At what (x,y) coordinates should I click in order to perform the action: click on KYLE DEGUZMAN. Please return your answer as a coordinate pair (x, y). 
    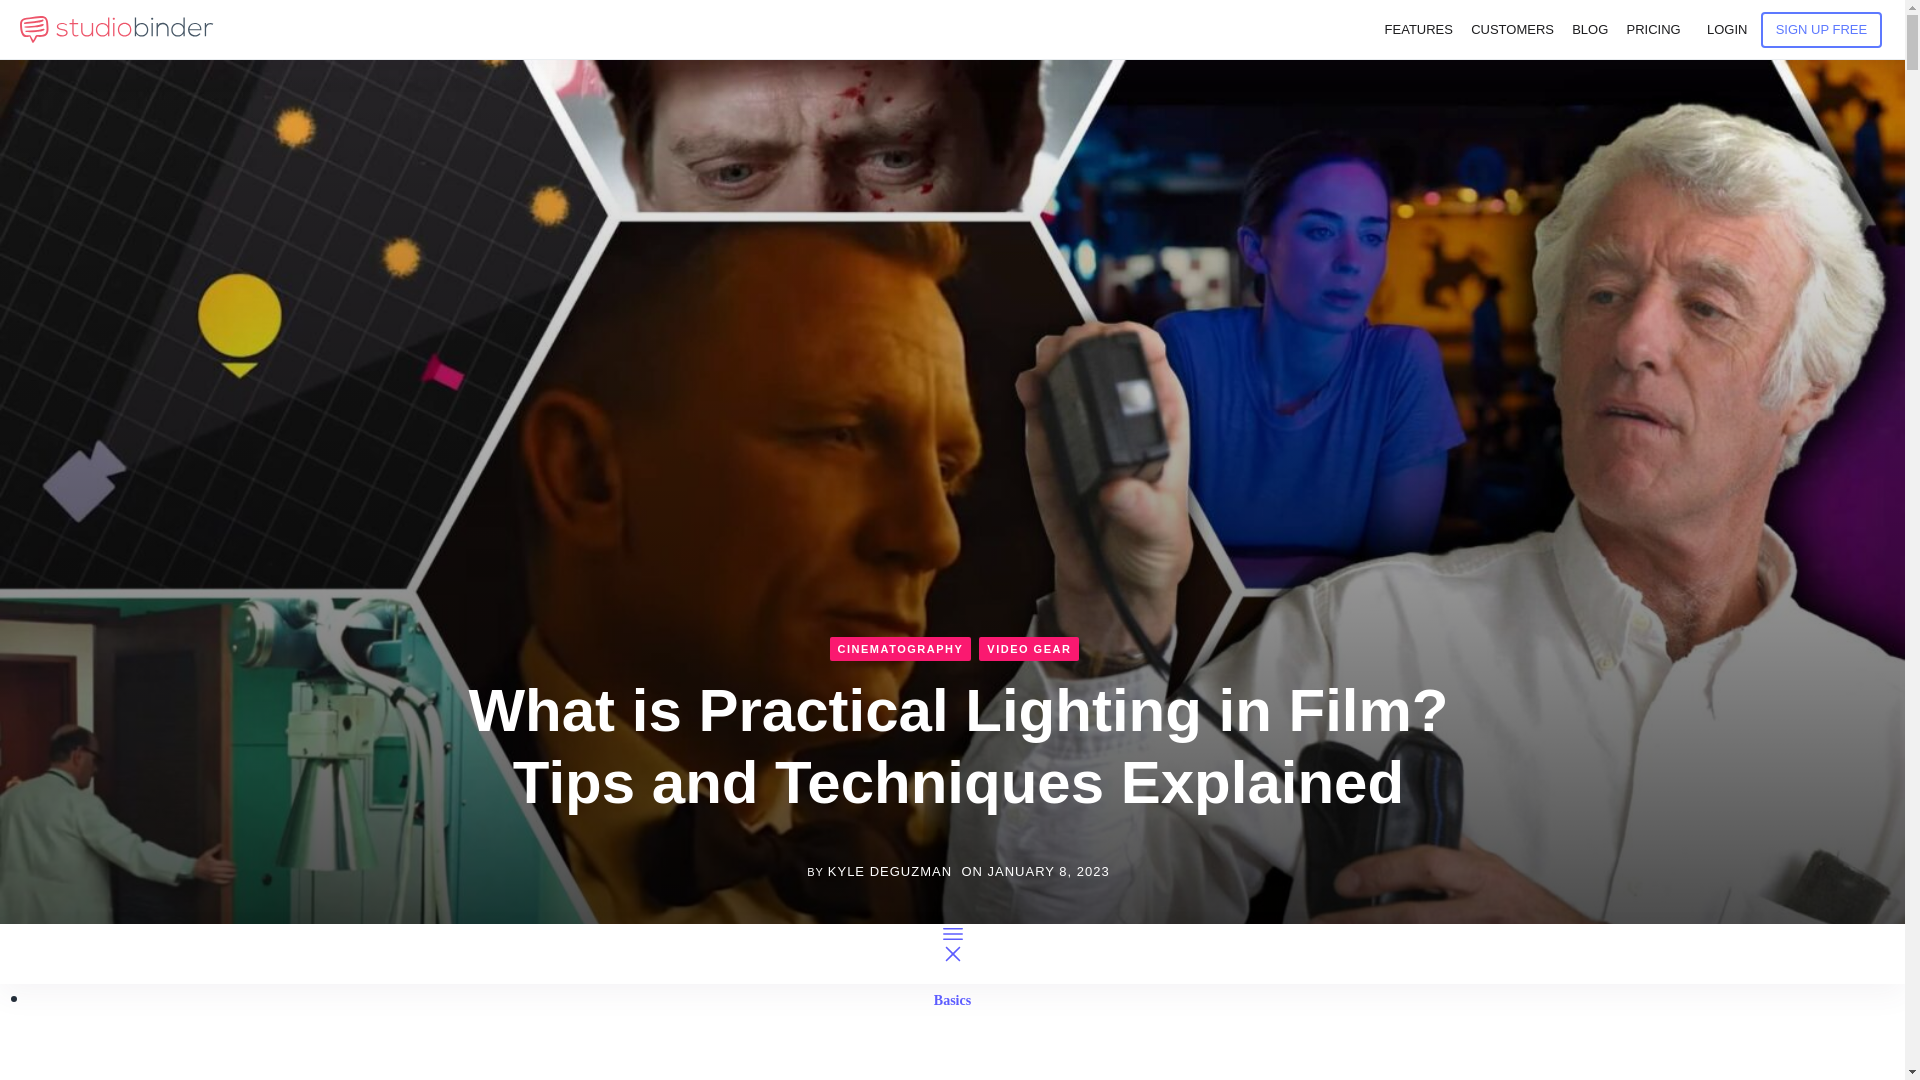
    Looking at the image, I should click on (890, 872).